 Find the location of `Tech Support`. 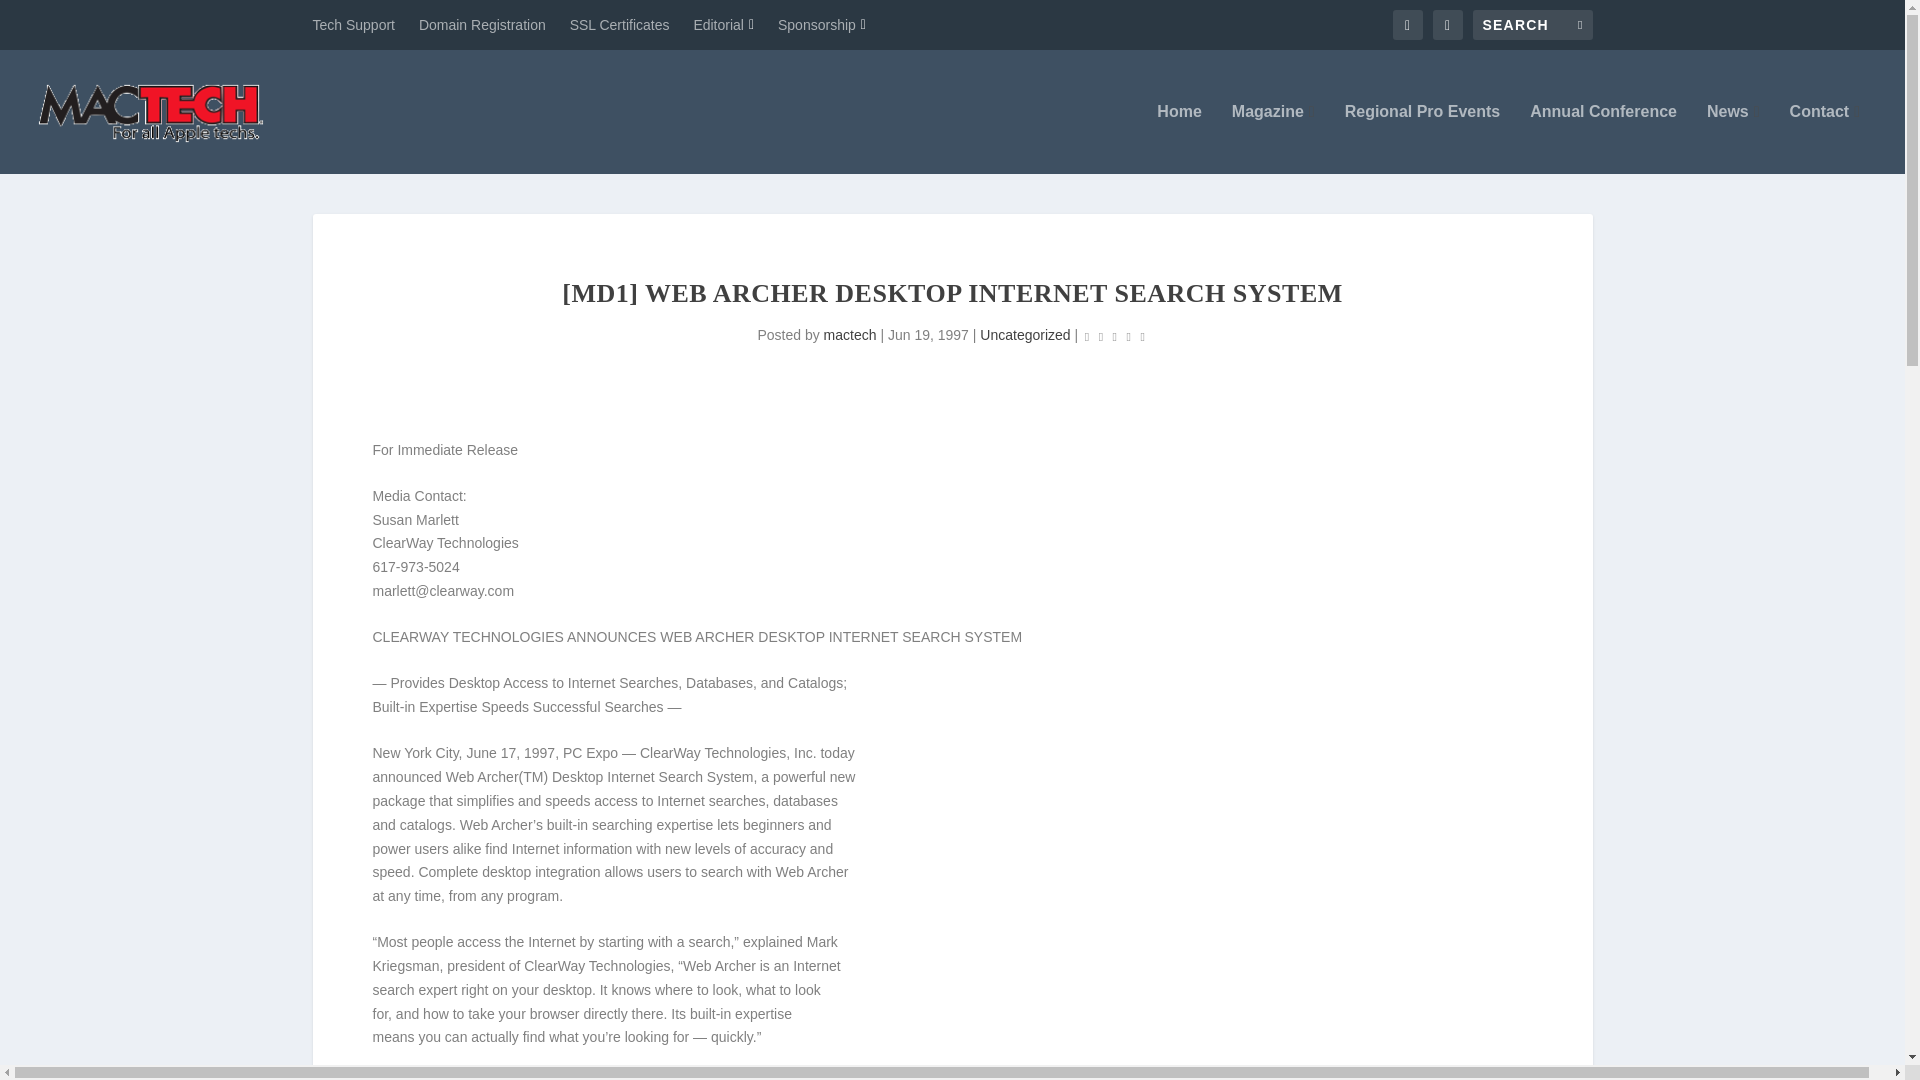

Tech Support is located at coordinates (353, 24).